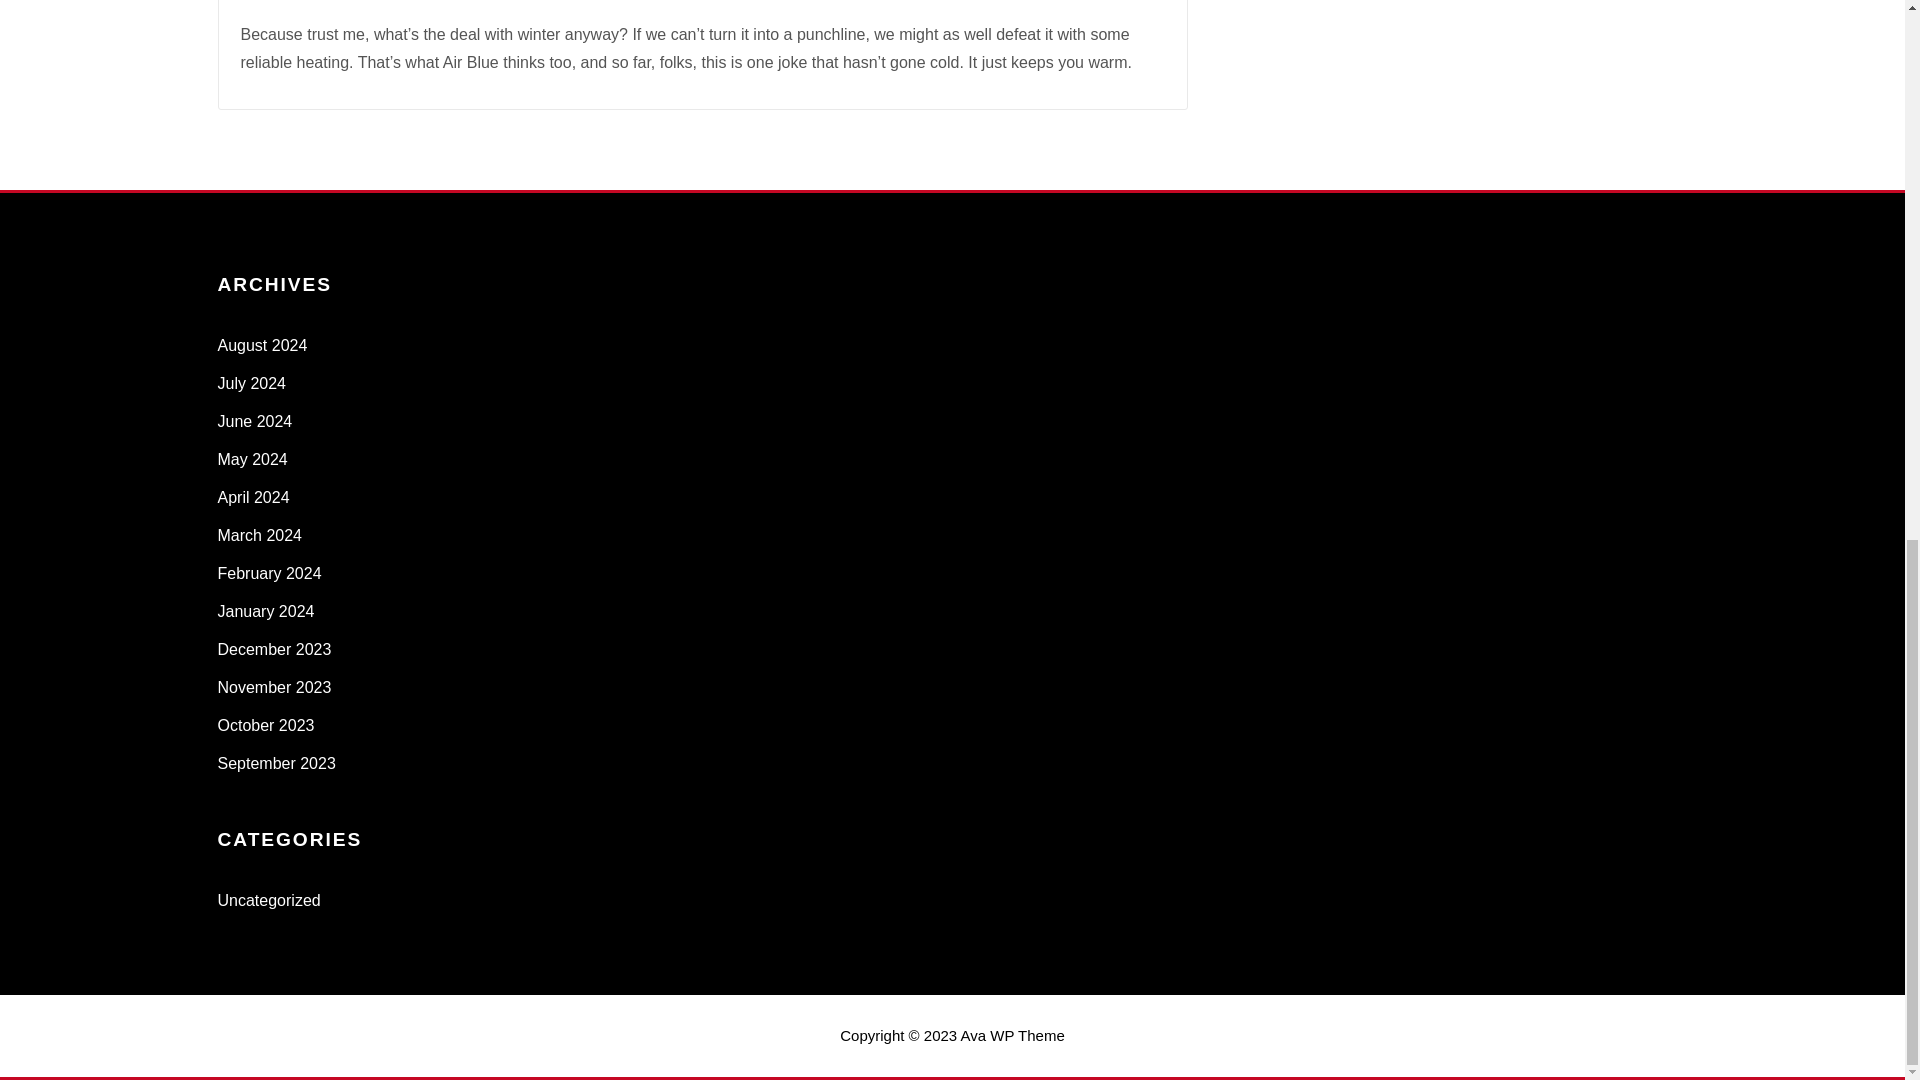 The width and height of the screenshot is (1920, 1080). I want to click on February 2024, so click(270, 573).